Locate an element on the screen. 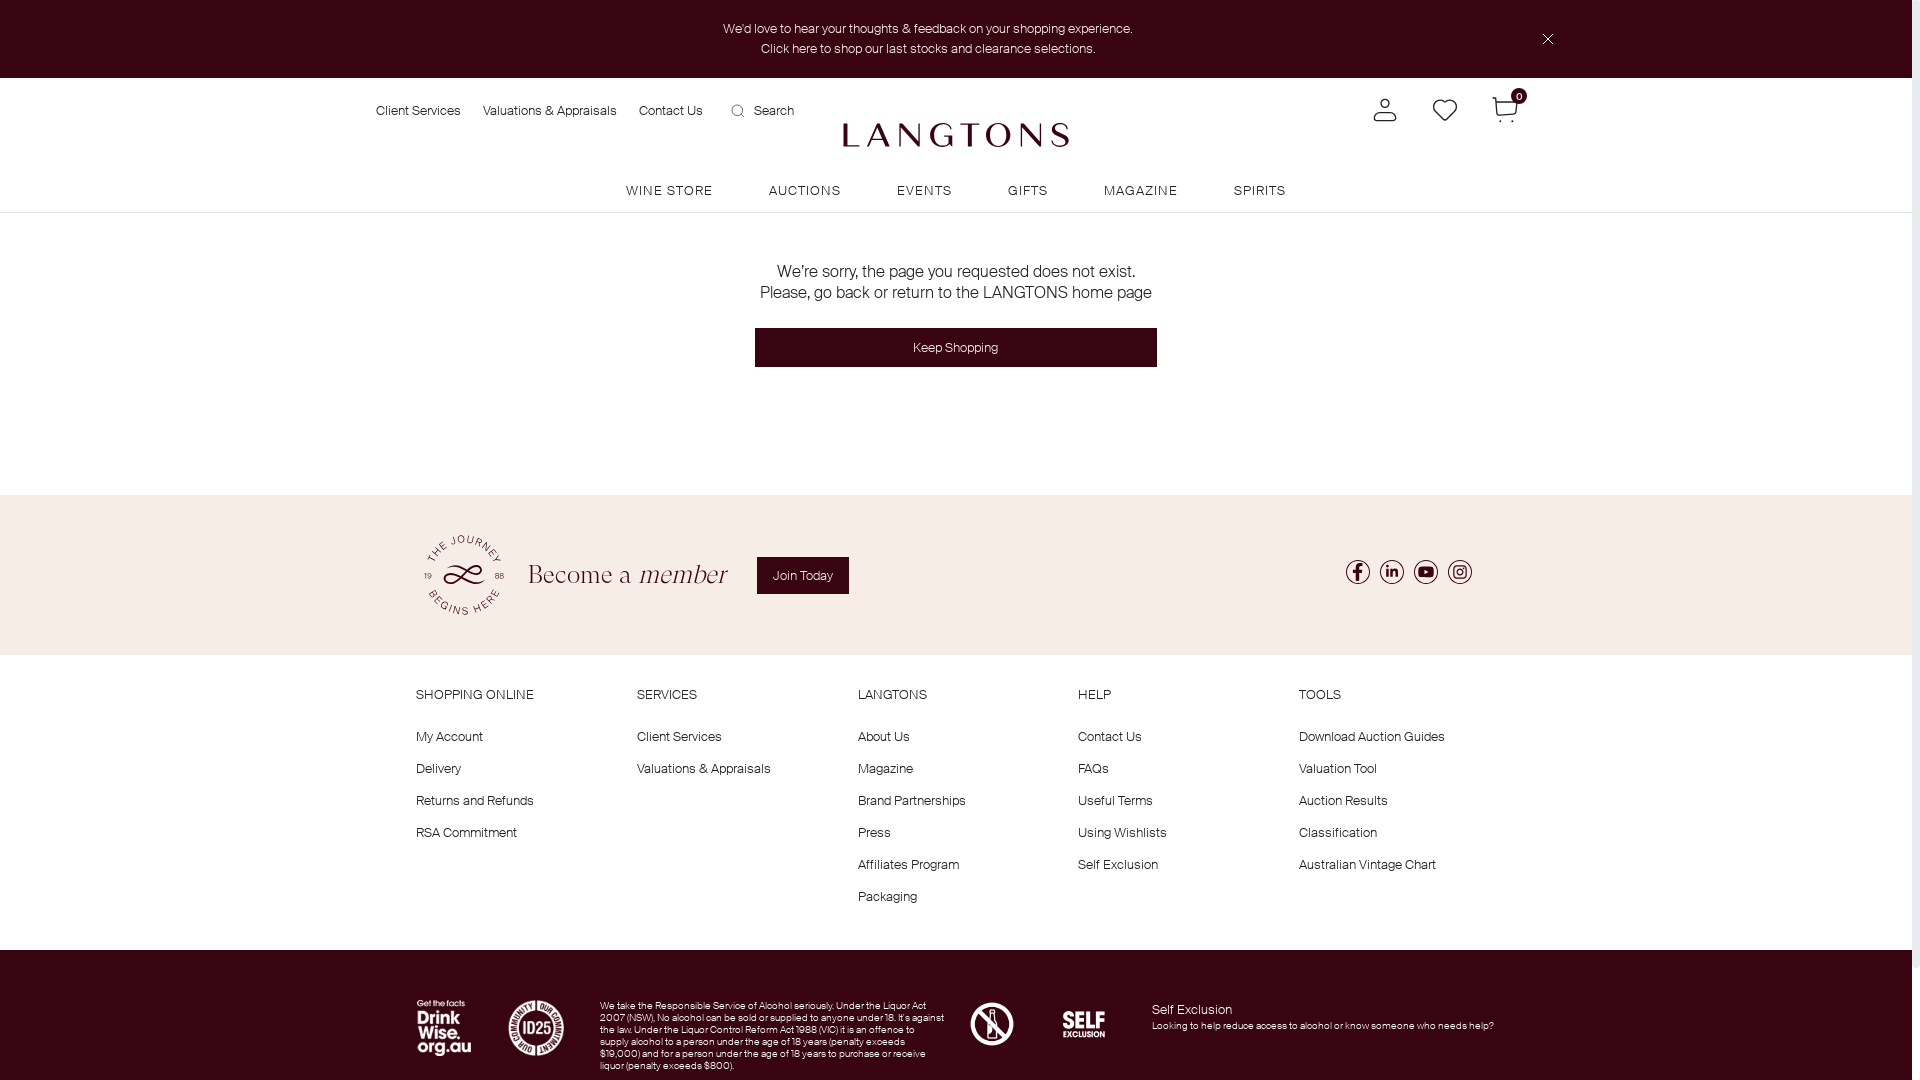 This screenshot has width=1920, height=1080. Wishlist is located at coordinates (1445, 108).